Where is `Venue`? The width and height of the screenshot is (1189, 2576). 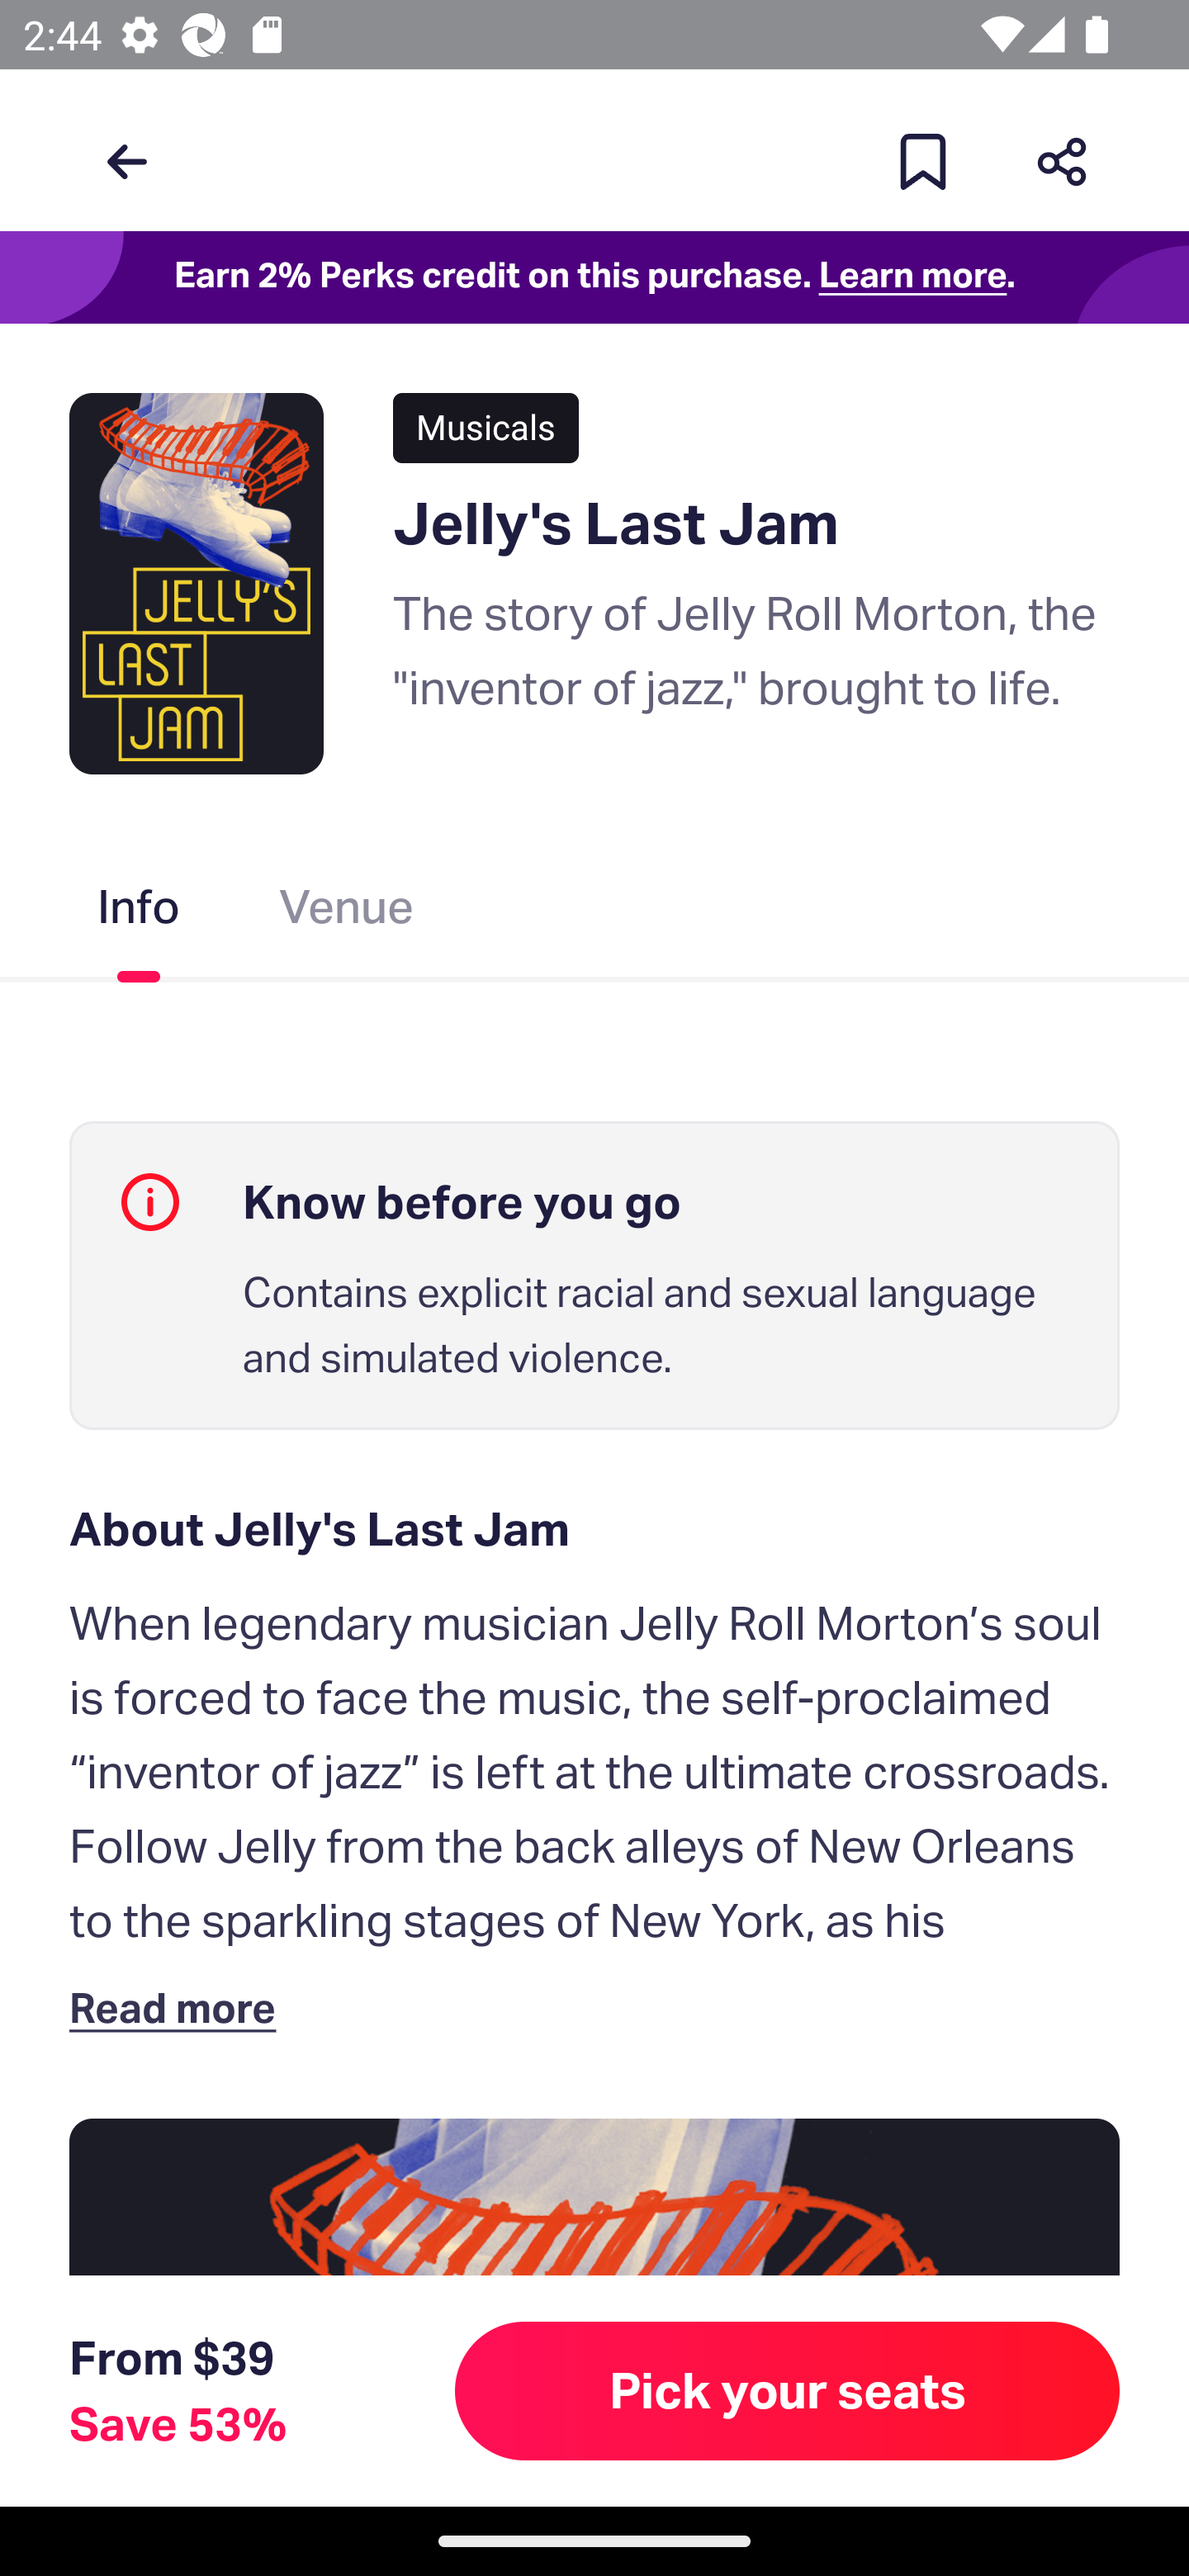 Venue is located at coordinates (346, 913).